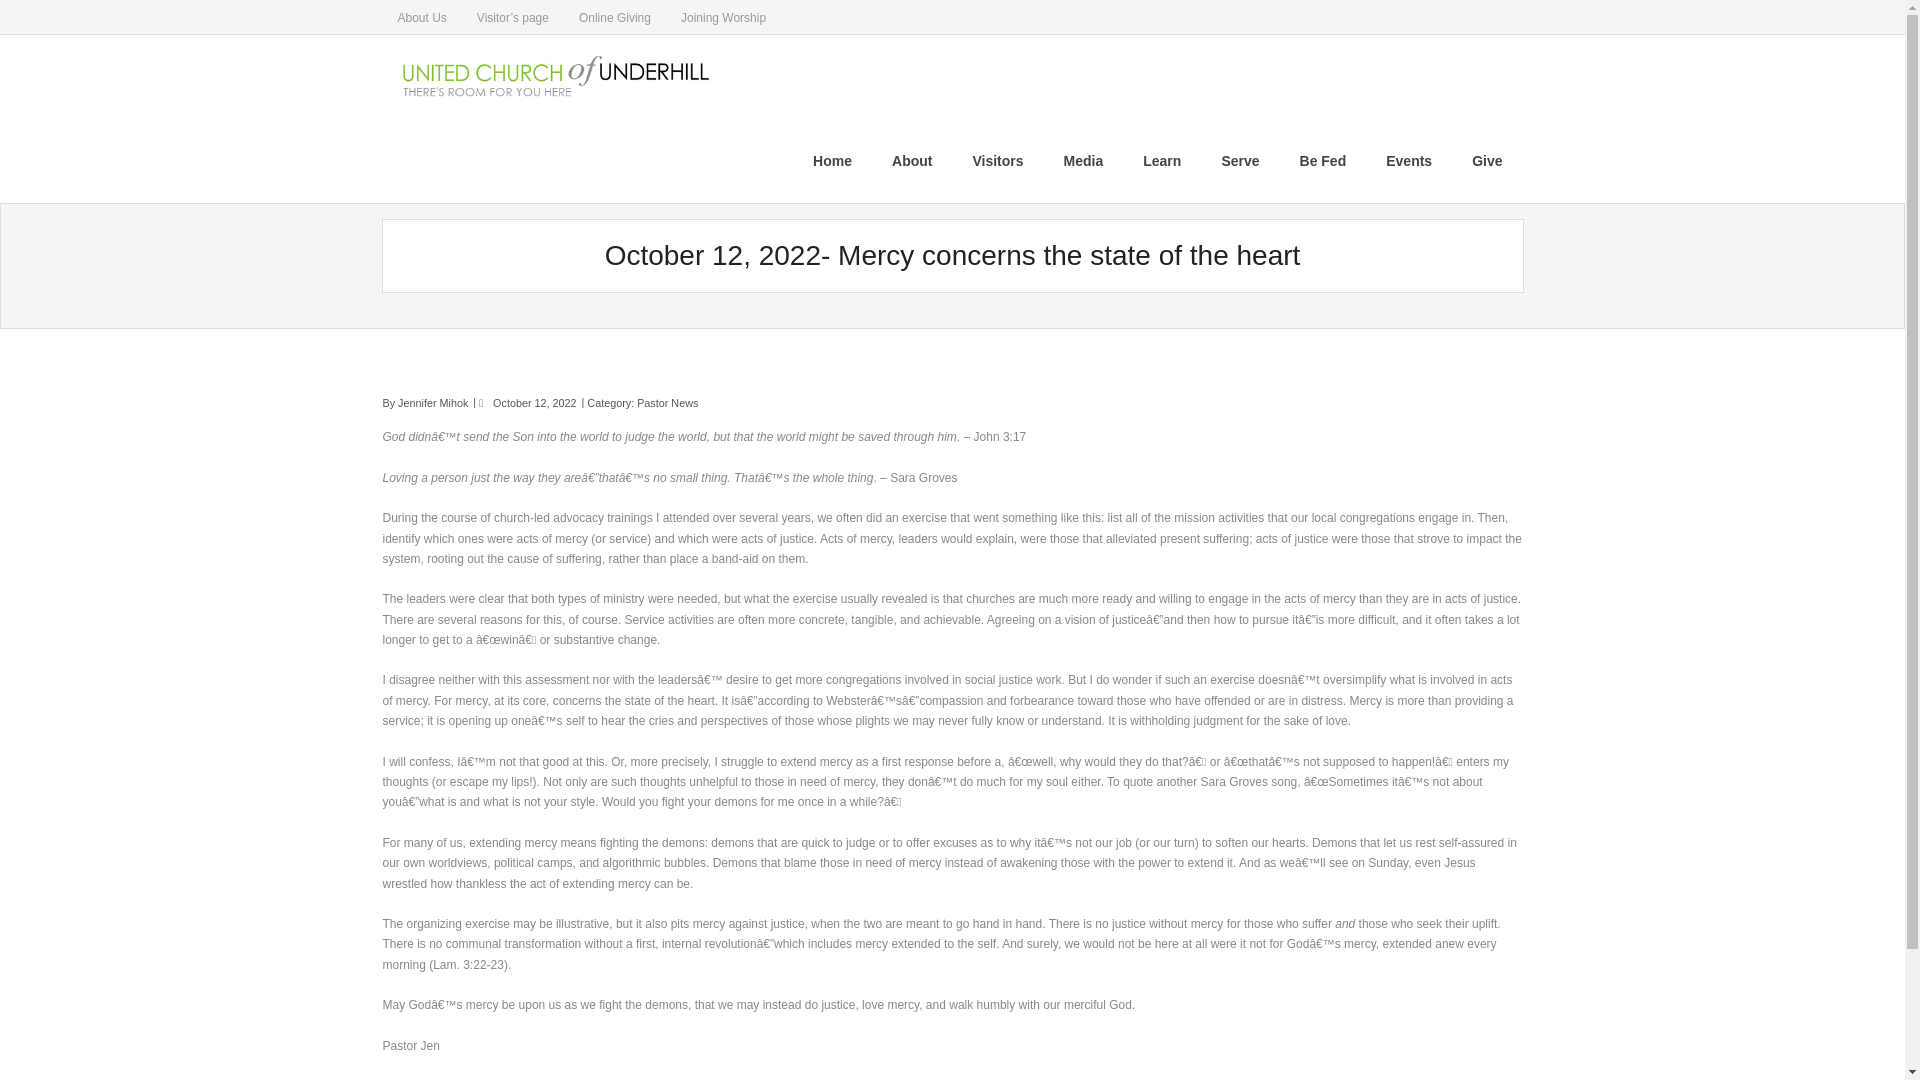 This screenshot has width=1920, height=1080. Describe the element at coordinates (832, 160) in the screenshot. I see `Home` at that location.